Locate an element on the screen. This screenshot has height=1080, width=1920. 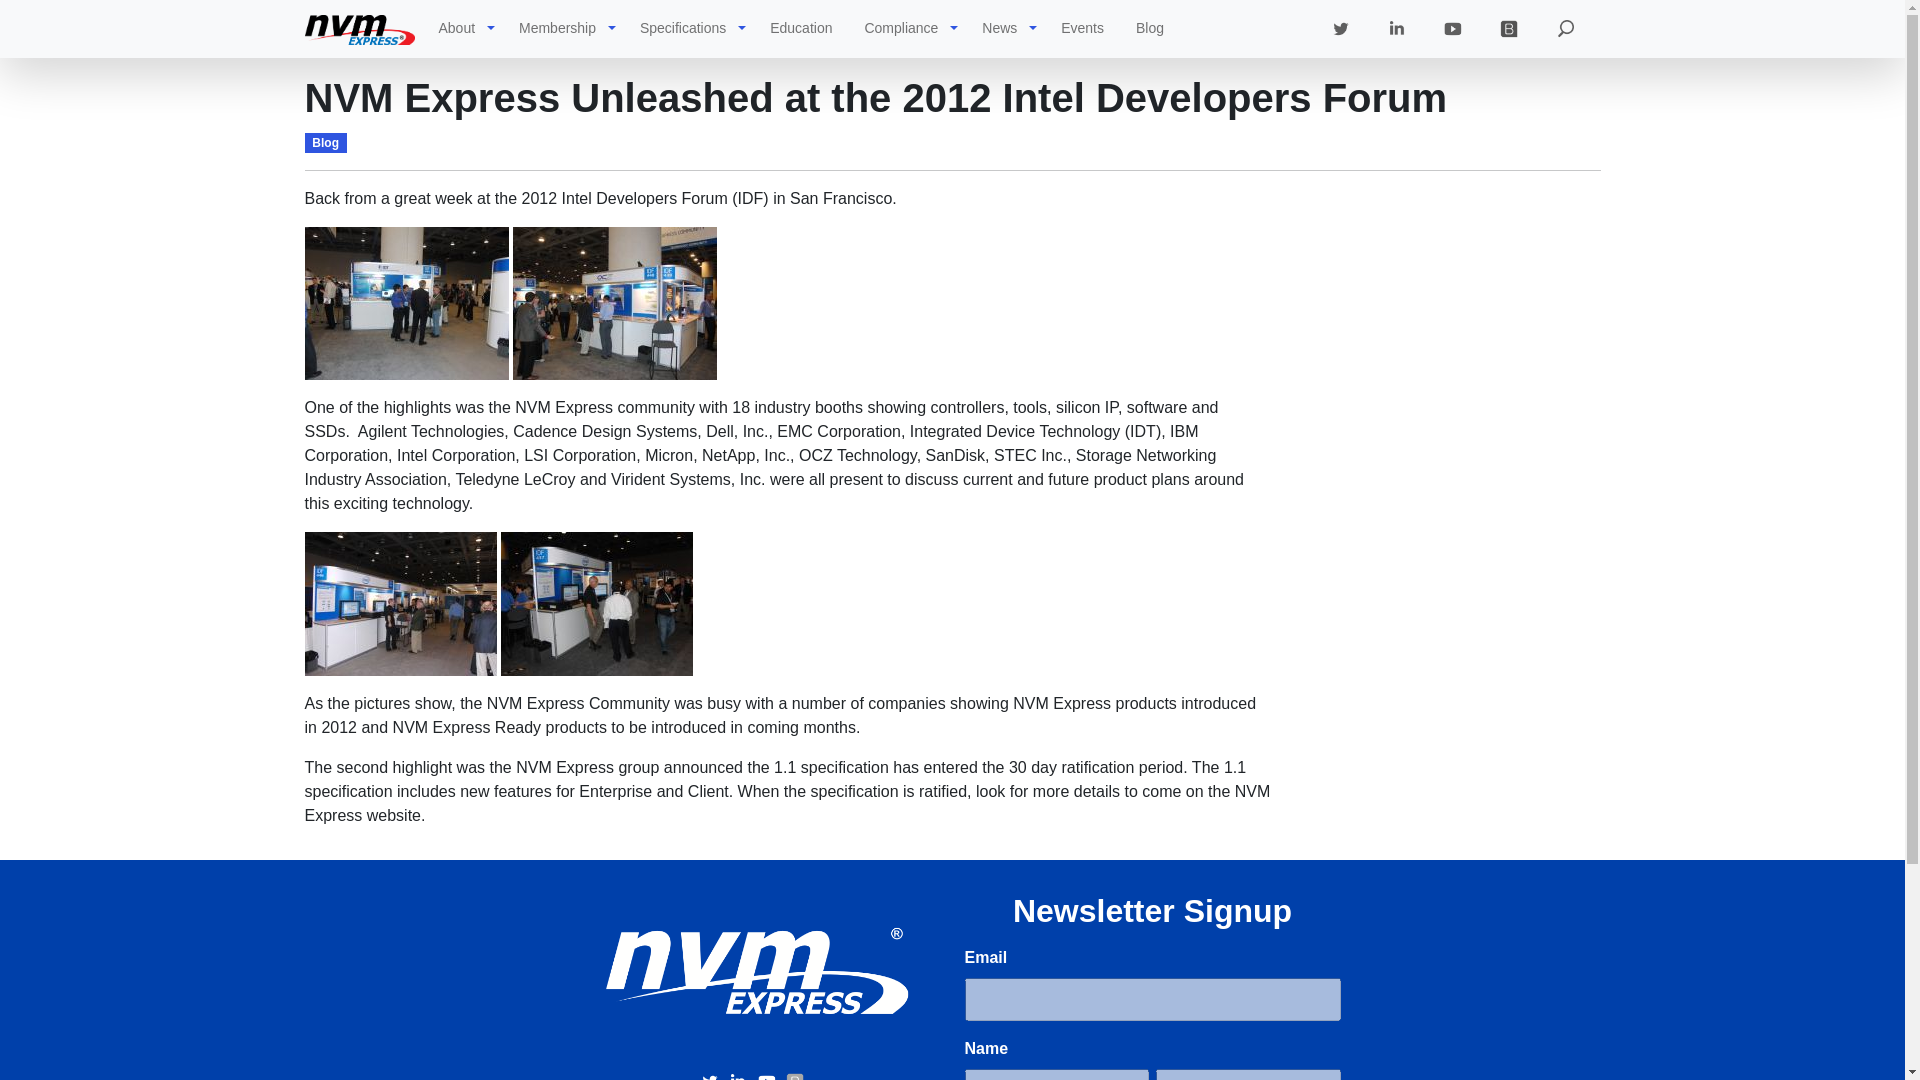
News is located at coordinates (999, 28).